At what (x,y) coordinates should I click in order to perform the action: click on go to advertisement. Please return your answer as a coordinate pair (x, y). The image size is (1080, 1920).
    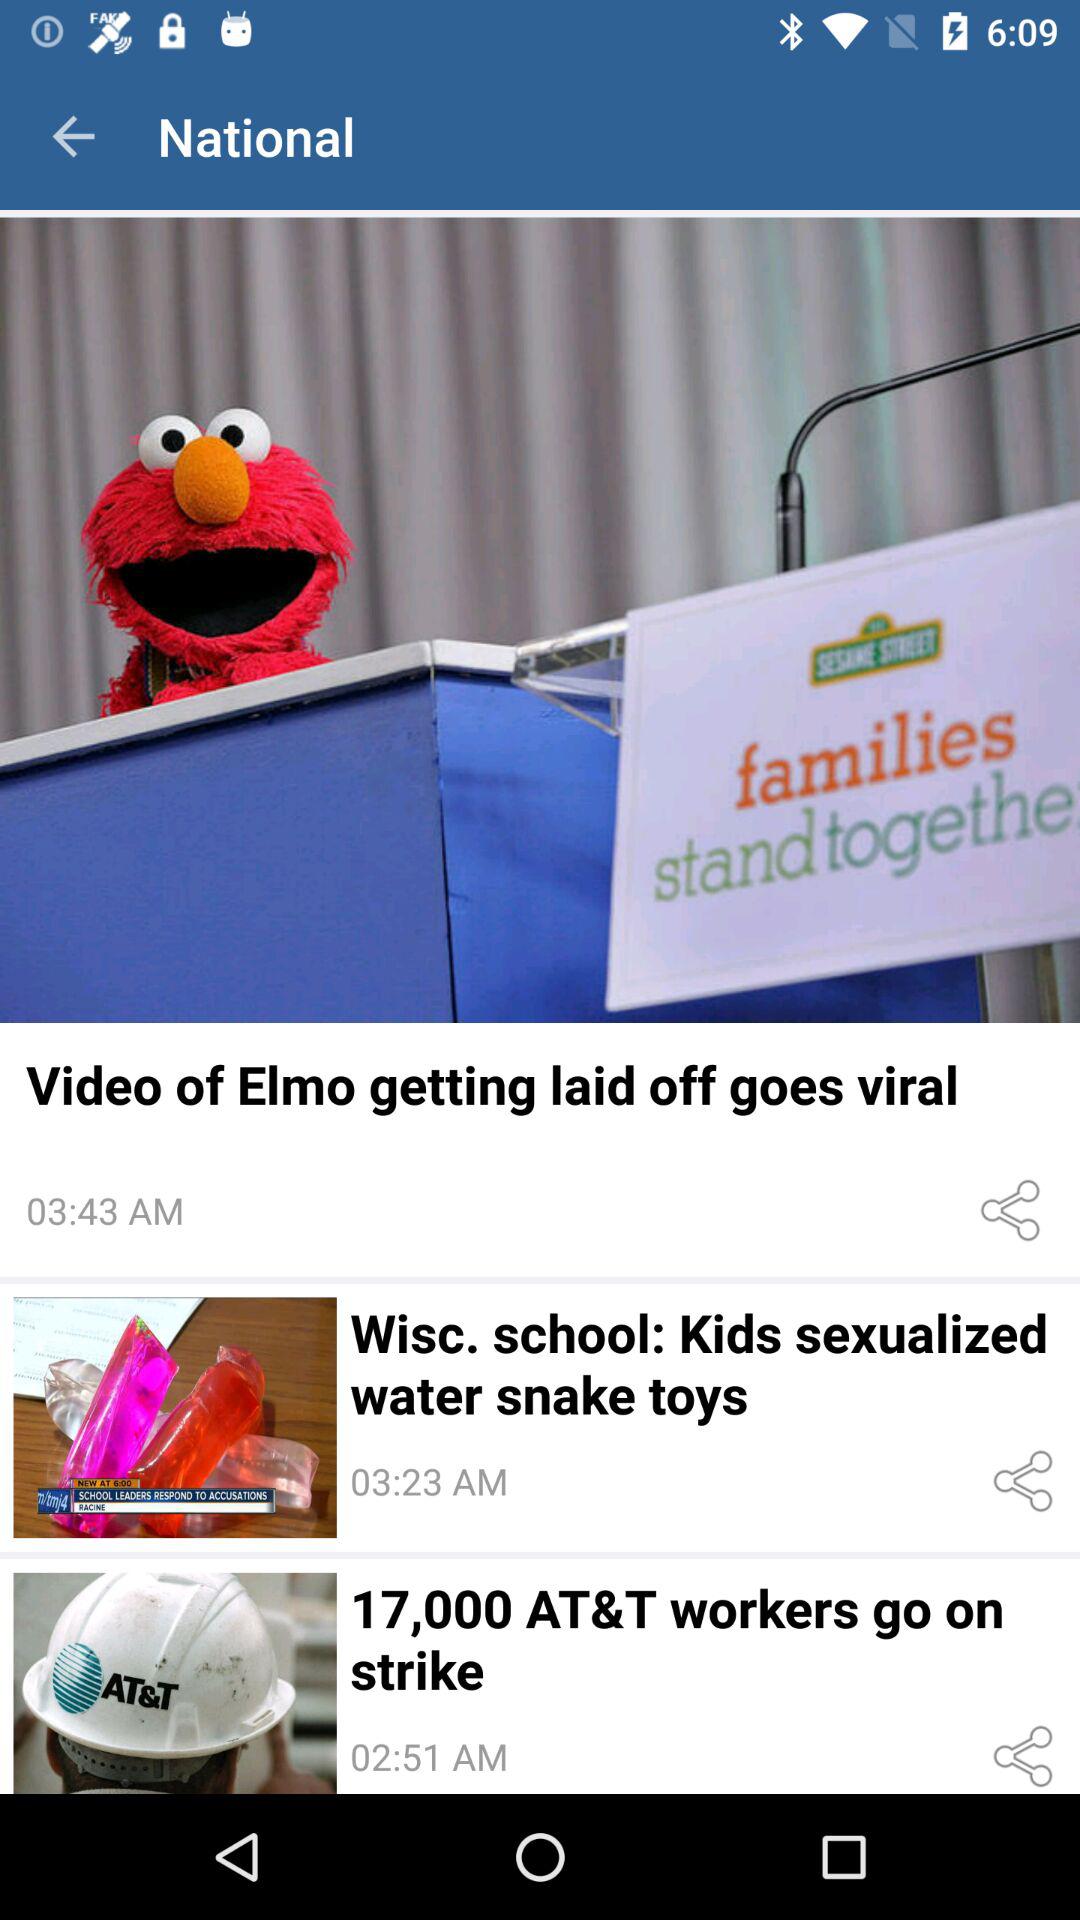
    Looking at the image, I should click on (540, 620).